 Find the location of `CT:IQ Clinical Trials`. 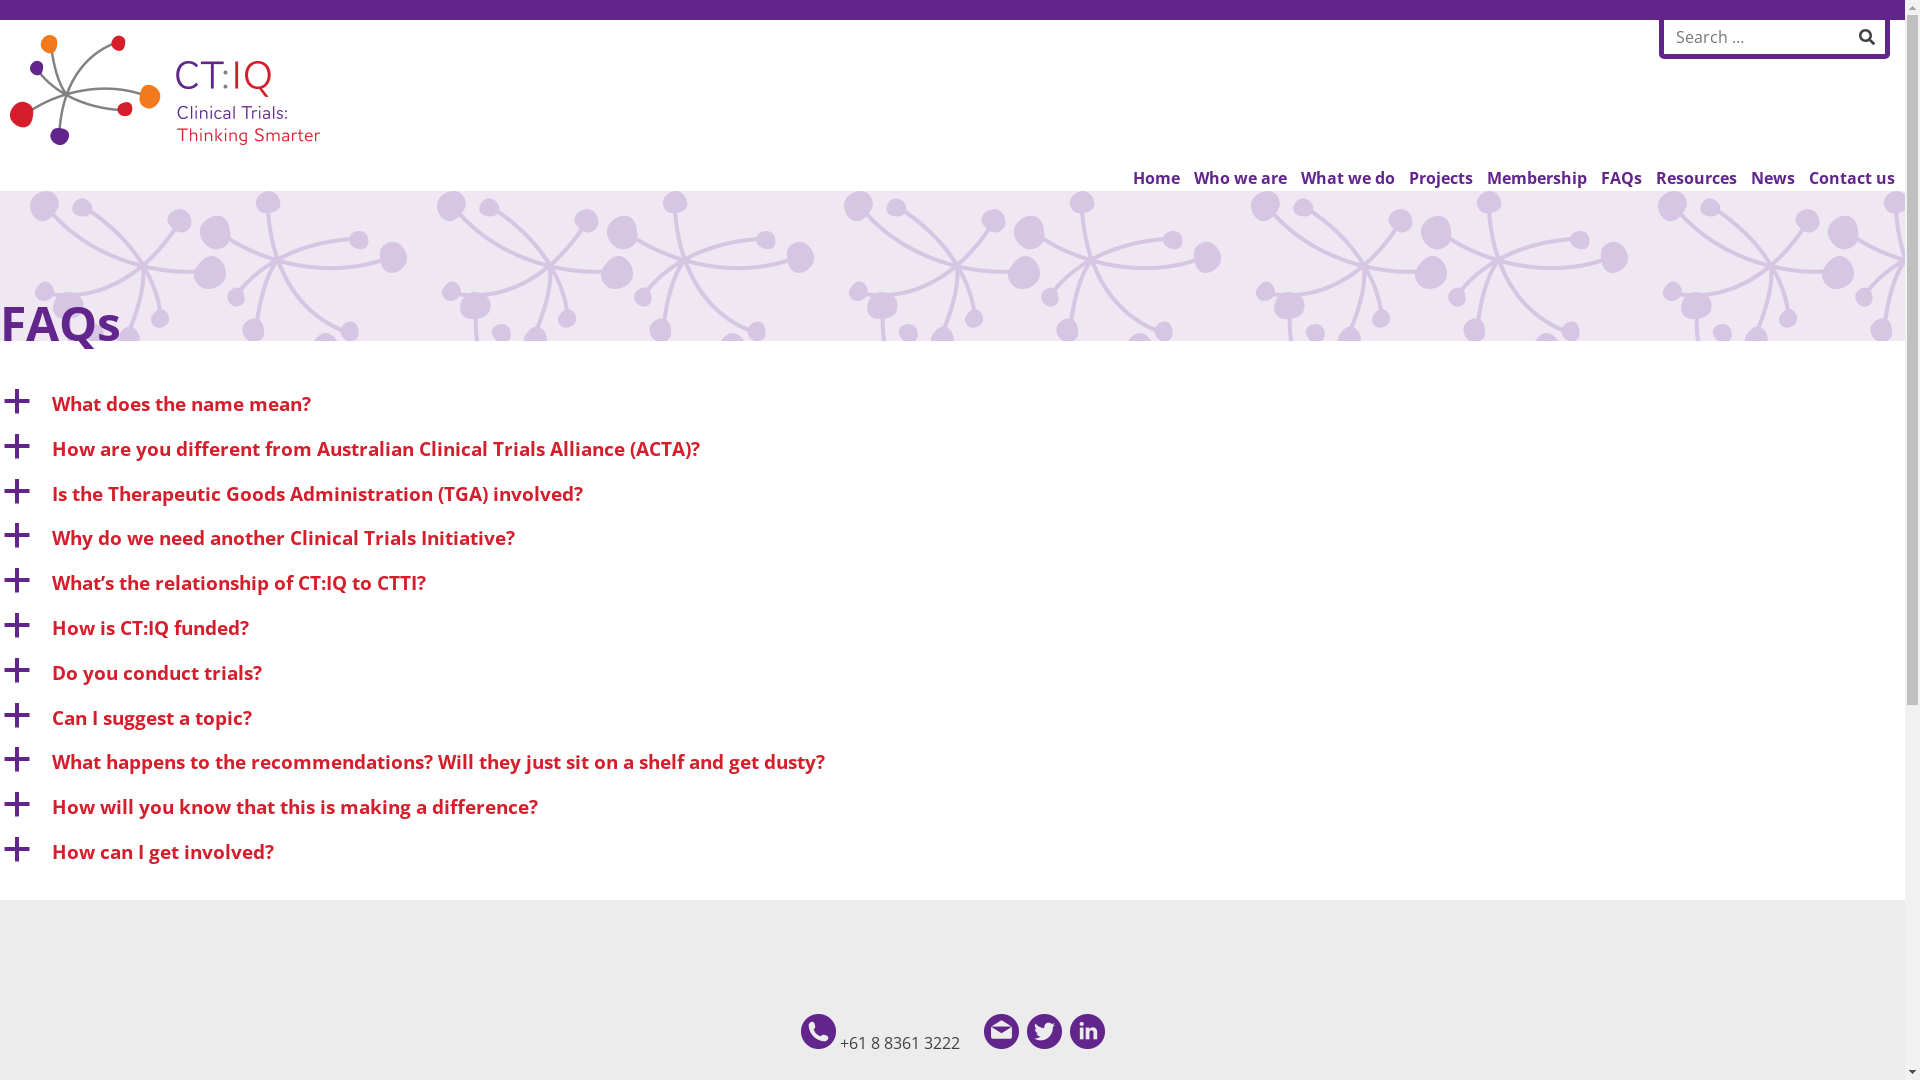

CT:IQ Clinical Trials is located at coordinates (80, 179).